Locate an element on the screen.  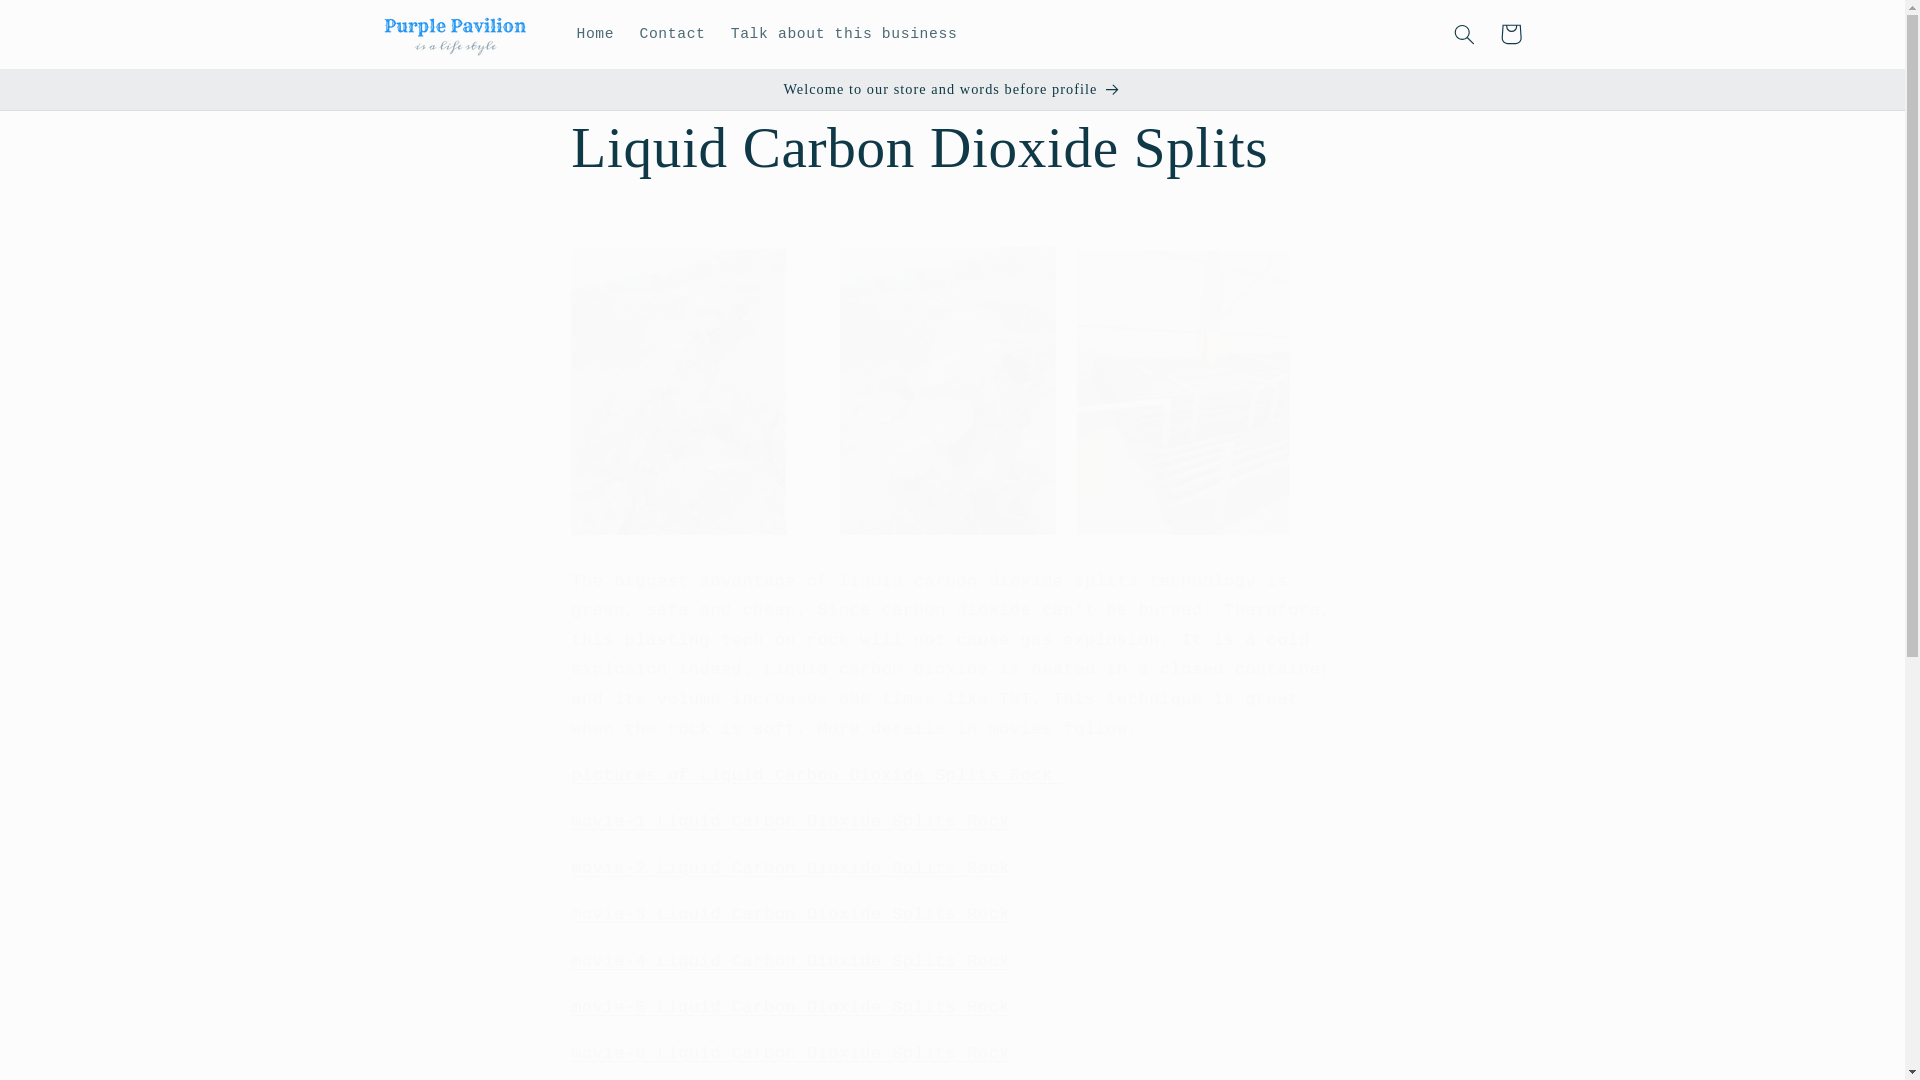
movie-4 Liquid Carbon Dioxide Splits Rock is located at coordinates (790, 960).